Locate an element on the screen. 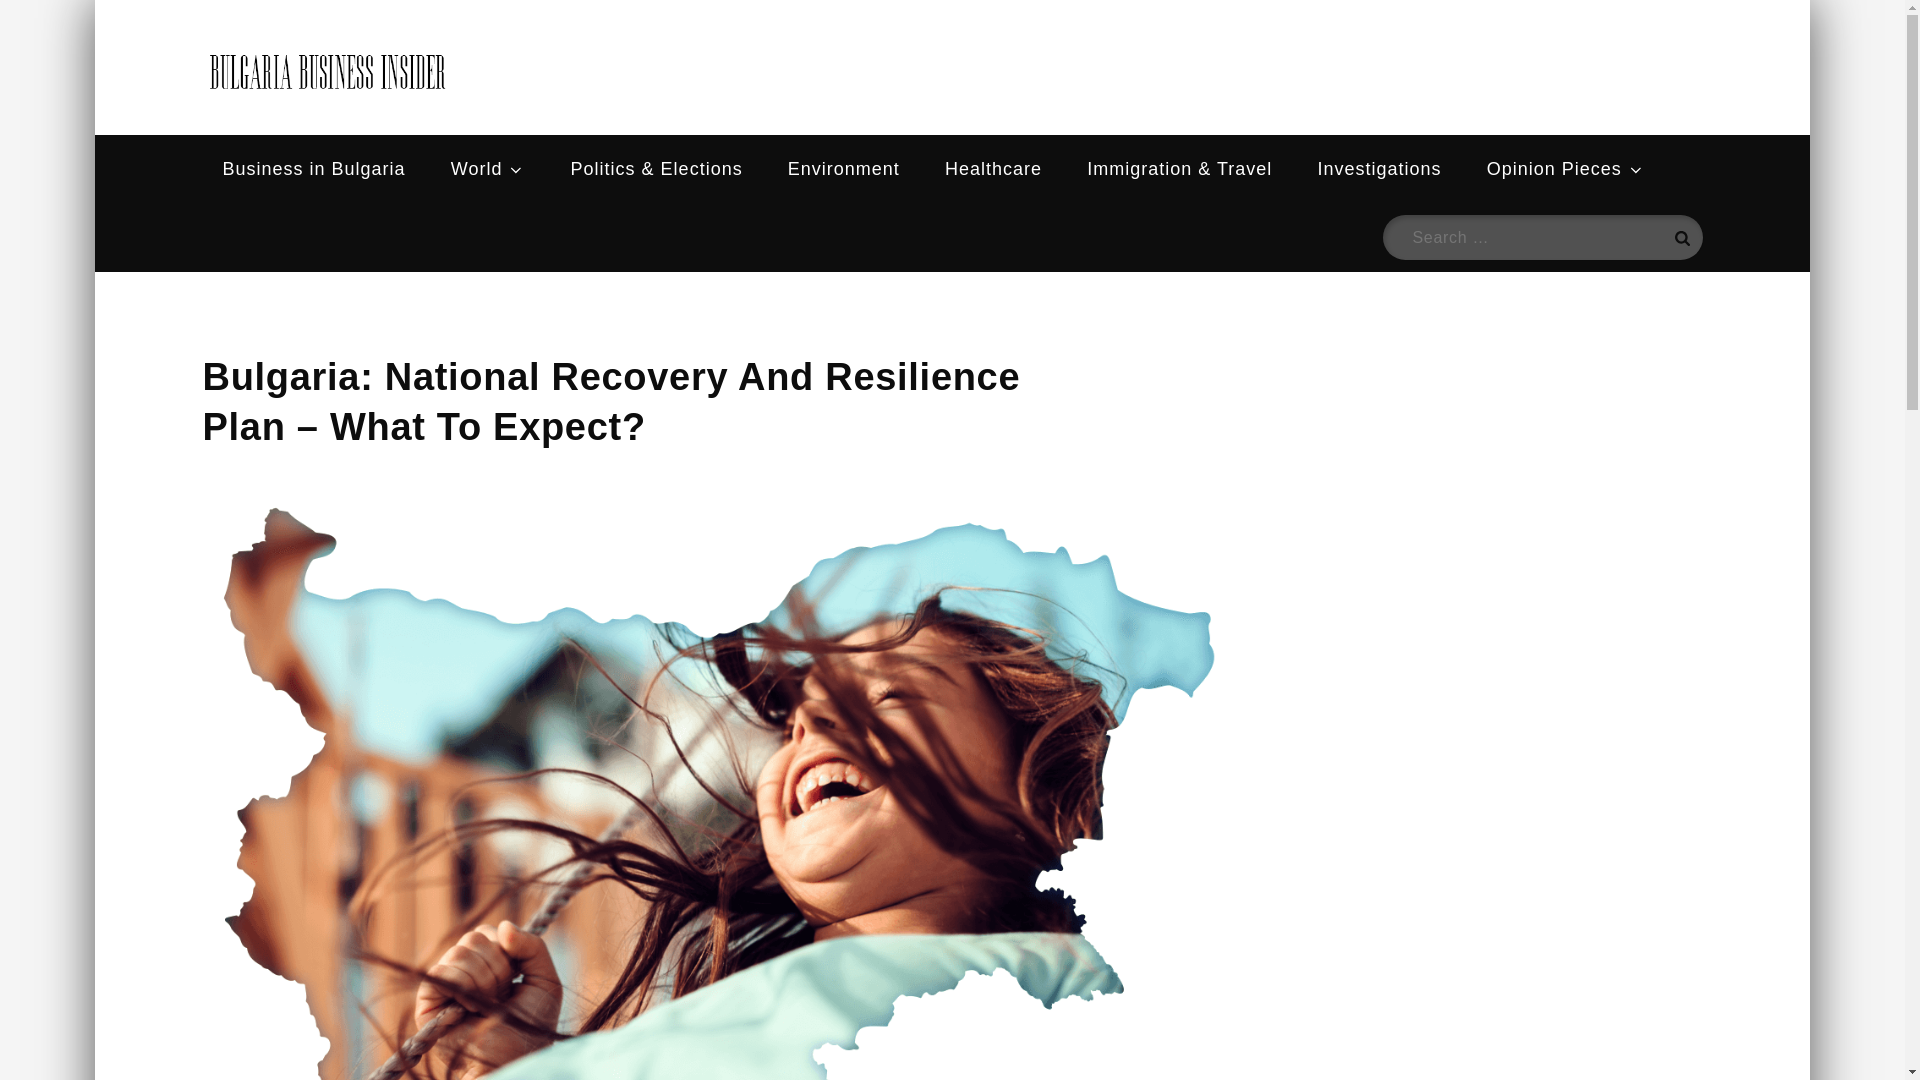 The width and height of the screenshot is (1920, 1080). Investigations is located at coordinates (1379, 169).